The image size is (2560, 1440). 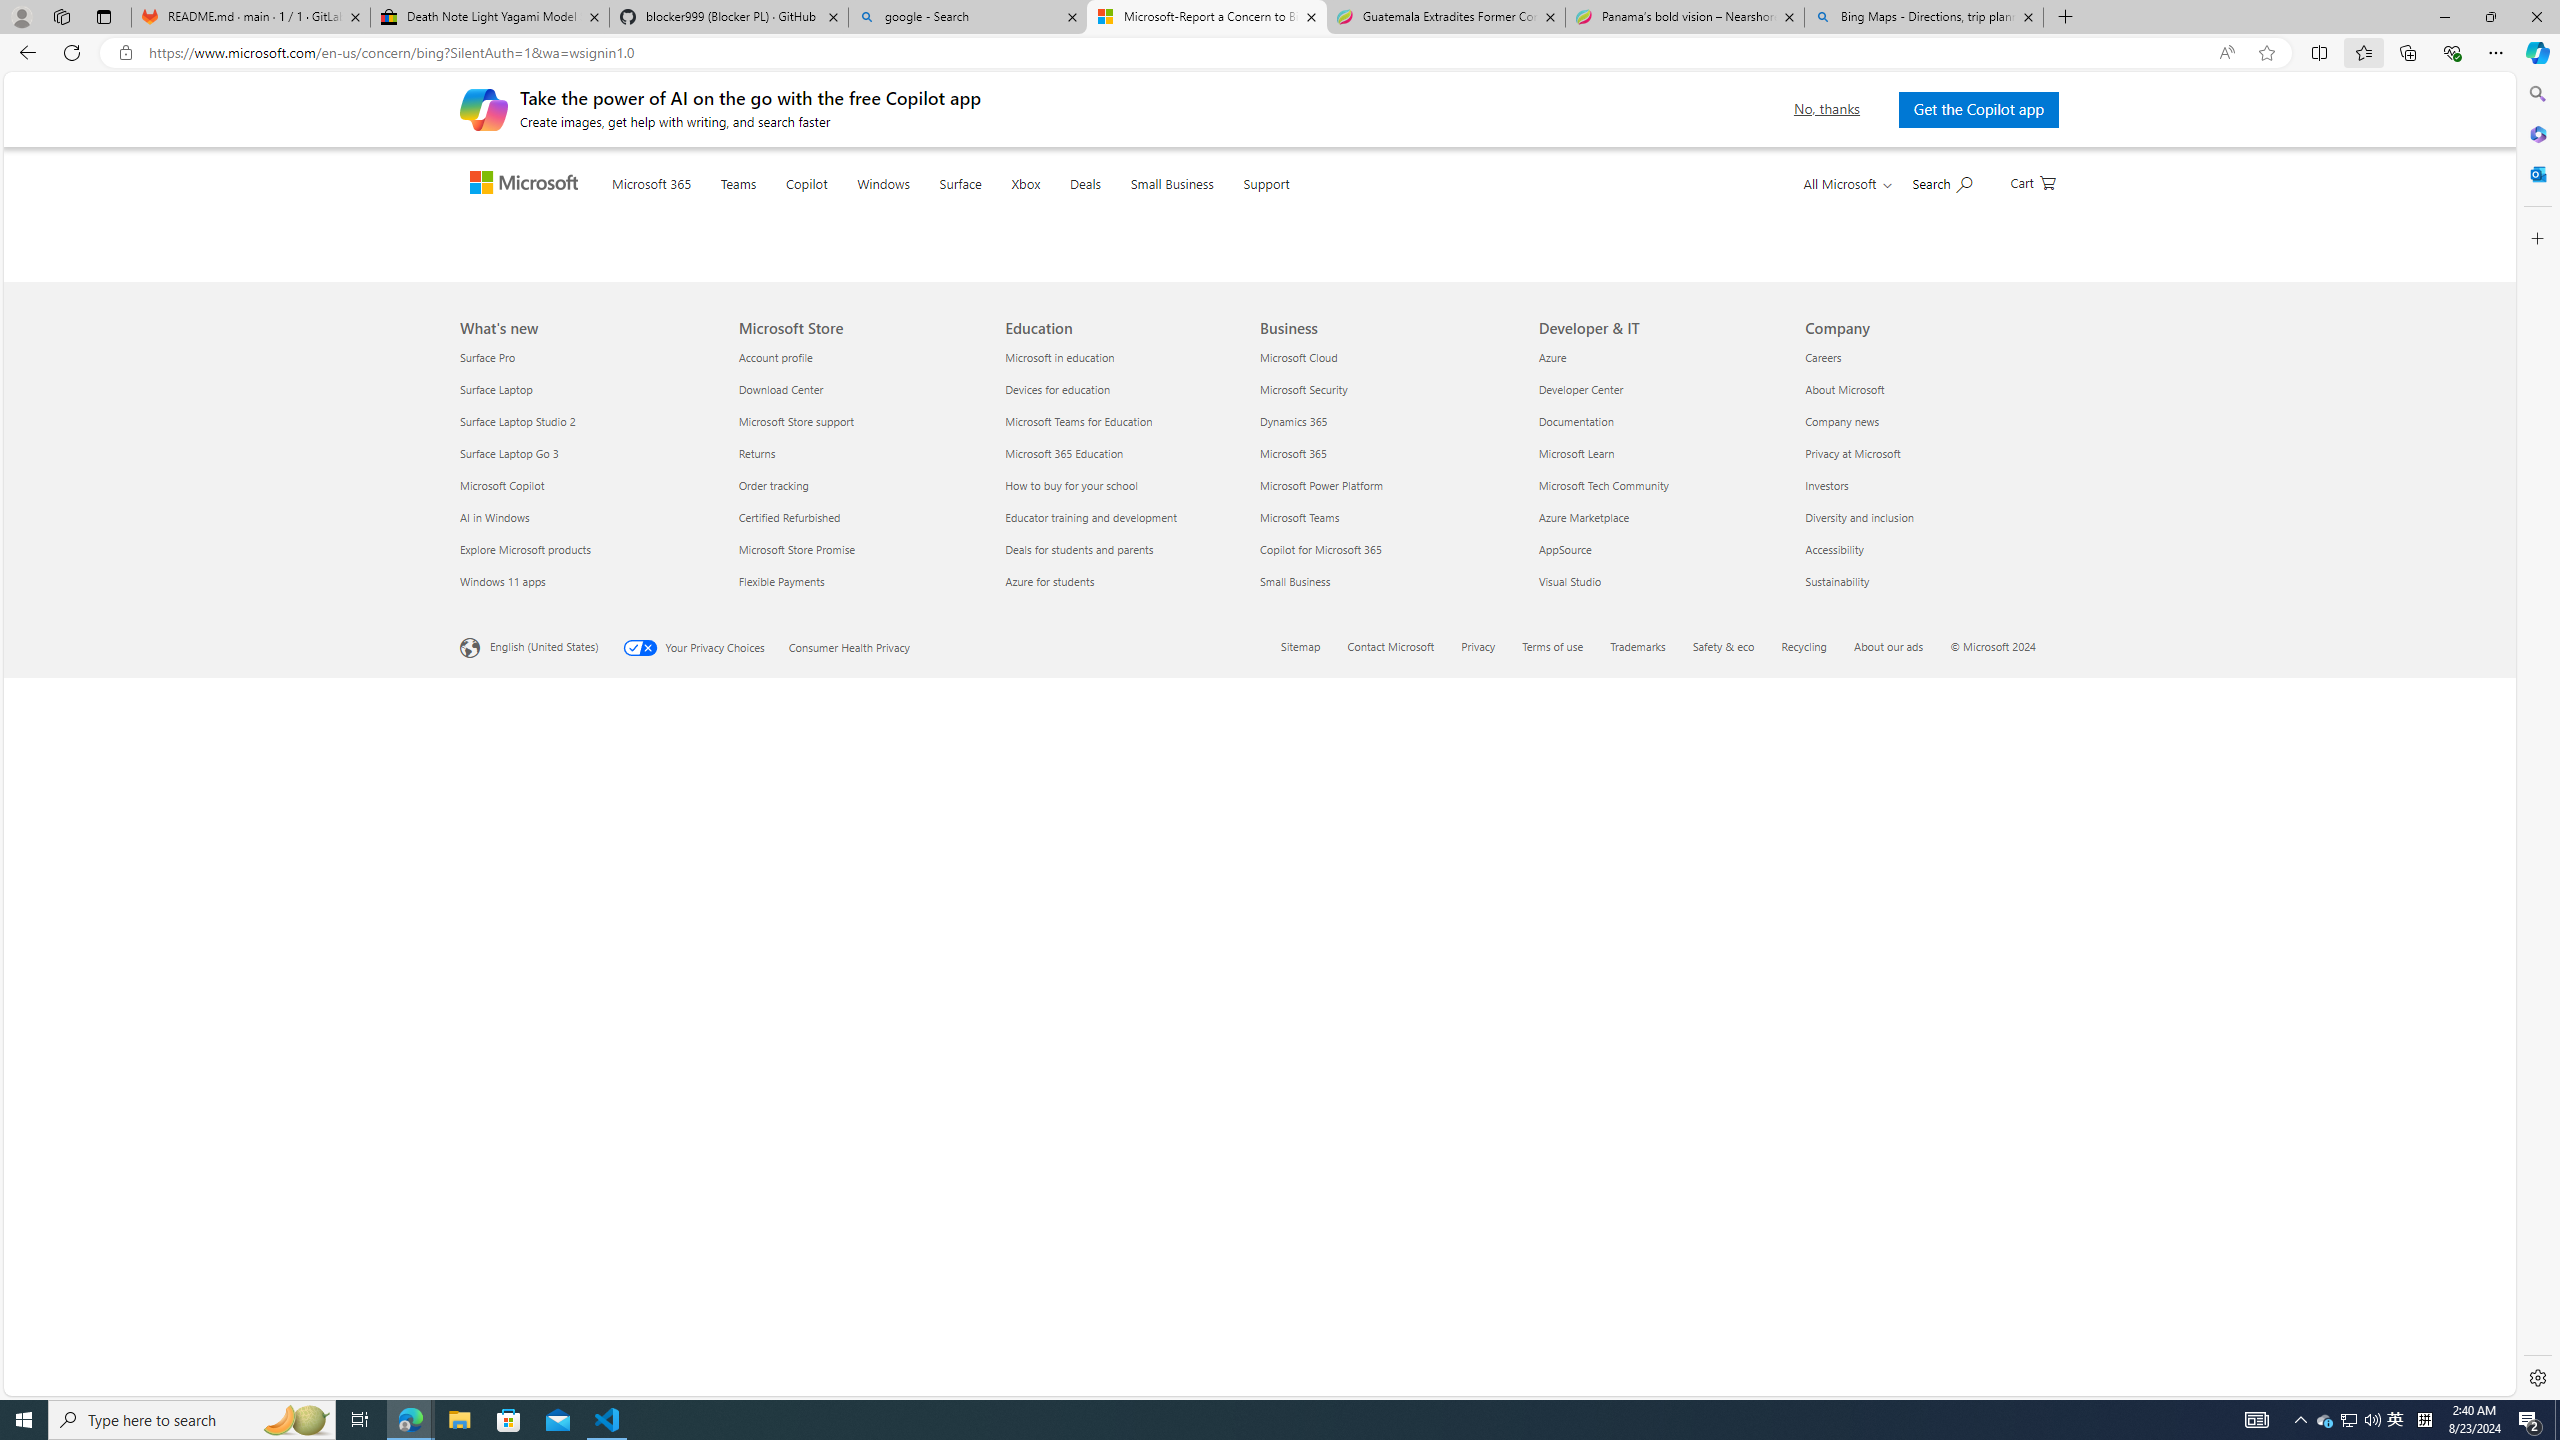 I want to click on Documentation, so click(x=1660, y=1124).